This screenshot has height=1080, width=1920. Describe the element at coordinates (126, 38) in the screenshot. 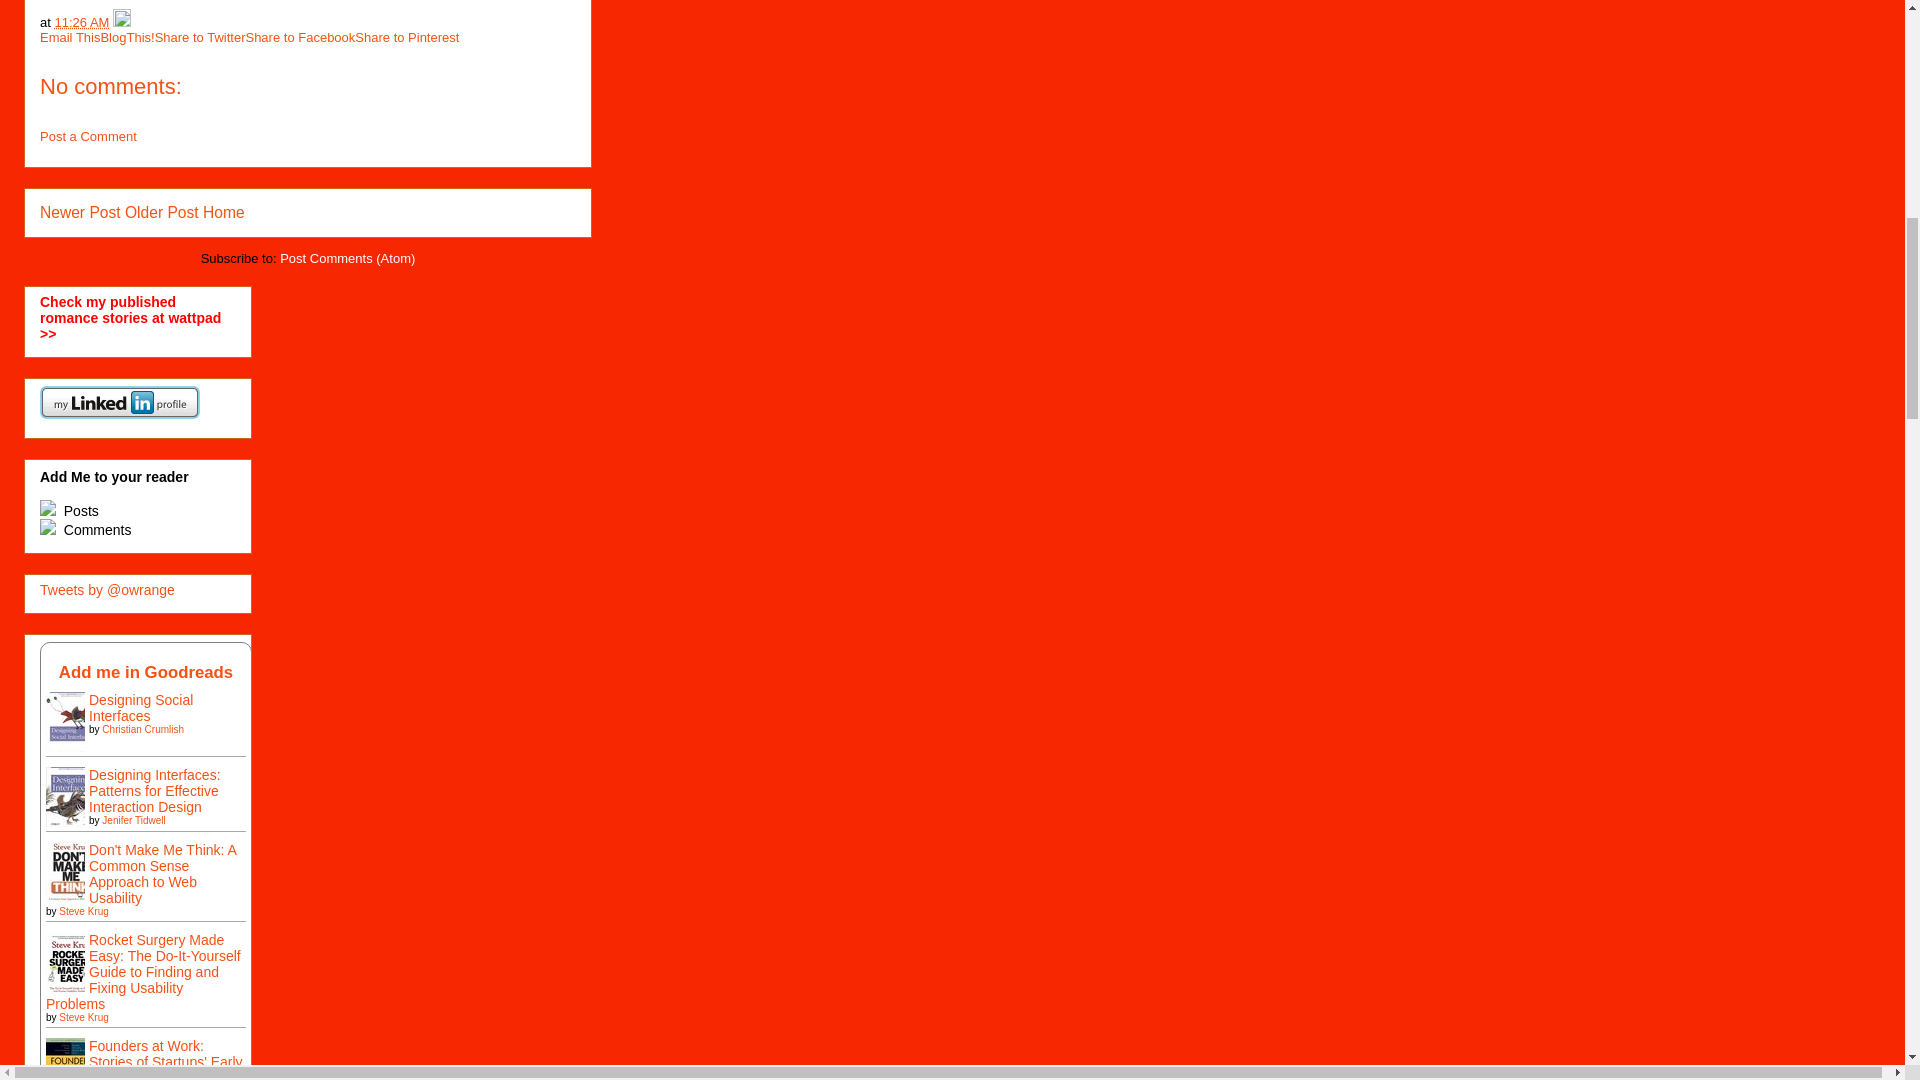

I see `BlogThis!` at that location.